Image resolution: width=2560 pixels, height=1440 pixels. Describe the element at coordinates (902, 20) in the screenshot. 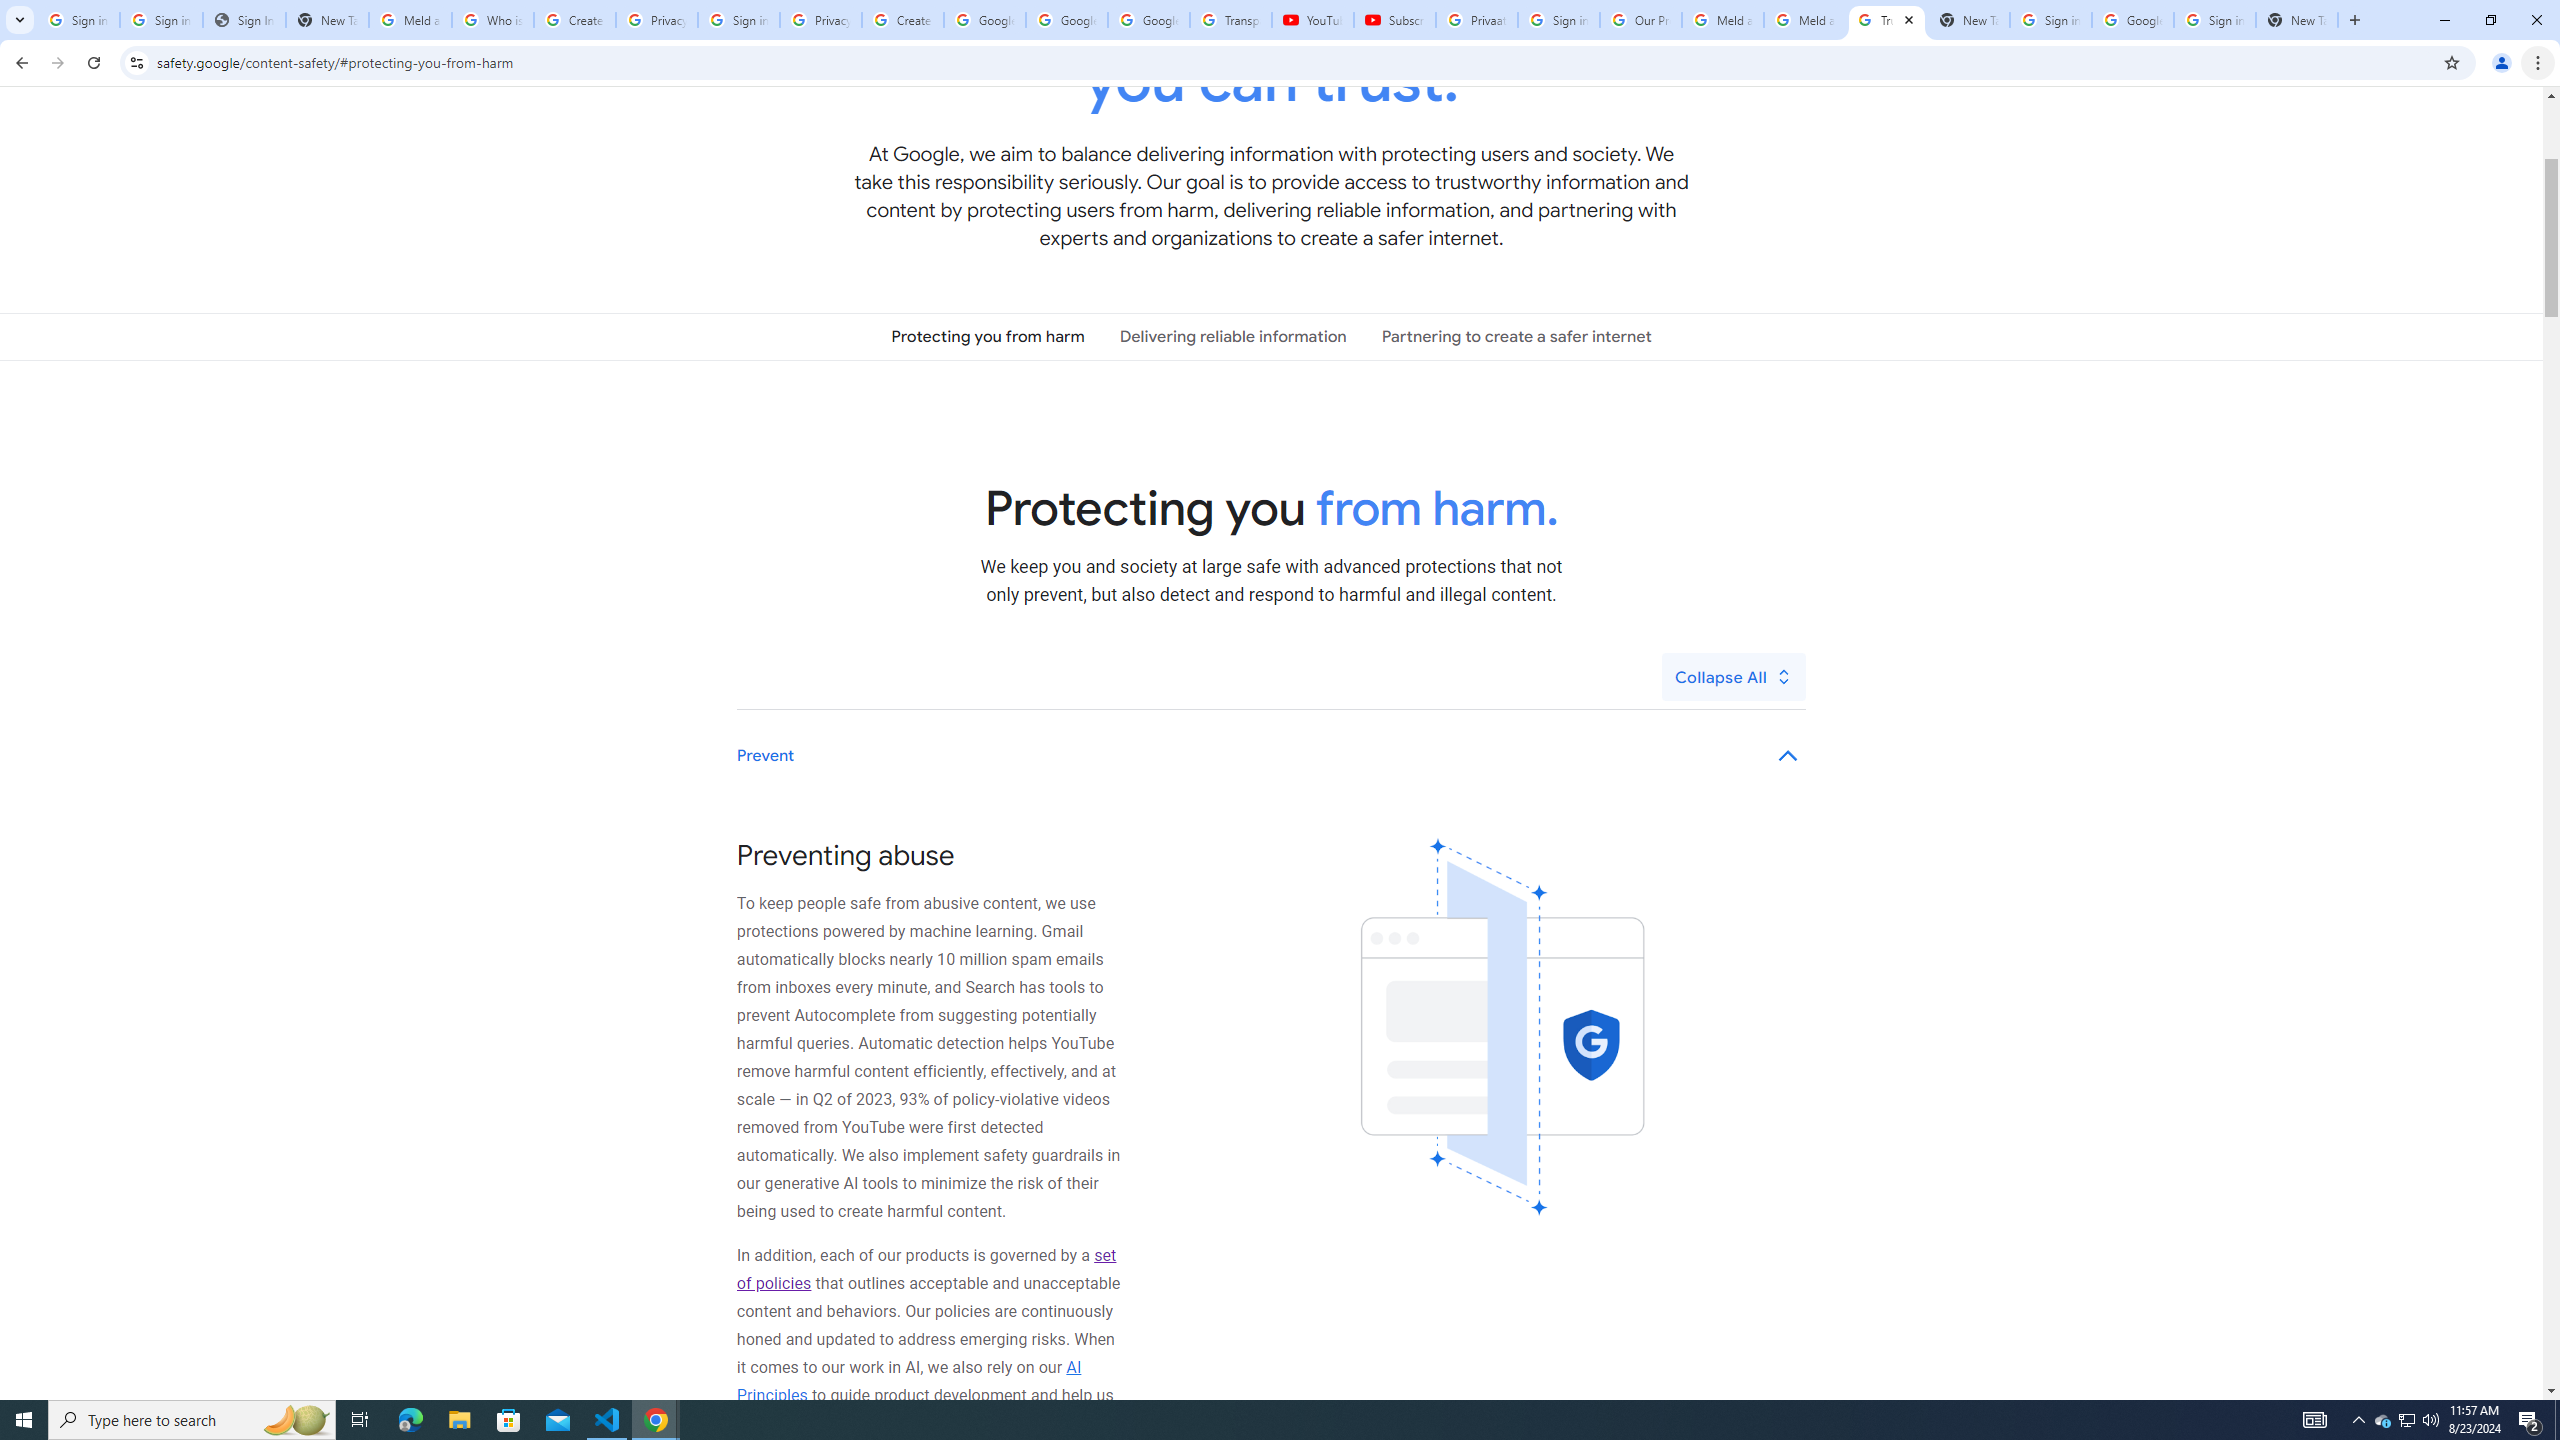

I see `Create your Google Account` at that location.